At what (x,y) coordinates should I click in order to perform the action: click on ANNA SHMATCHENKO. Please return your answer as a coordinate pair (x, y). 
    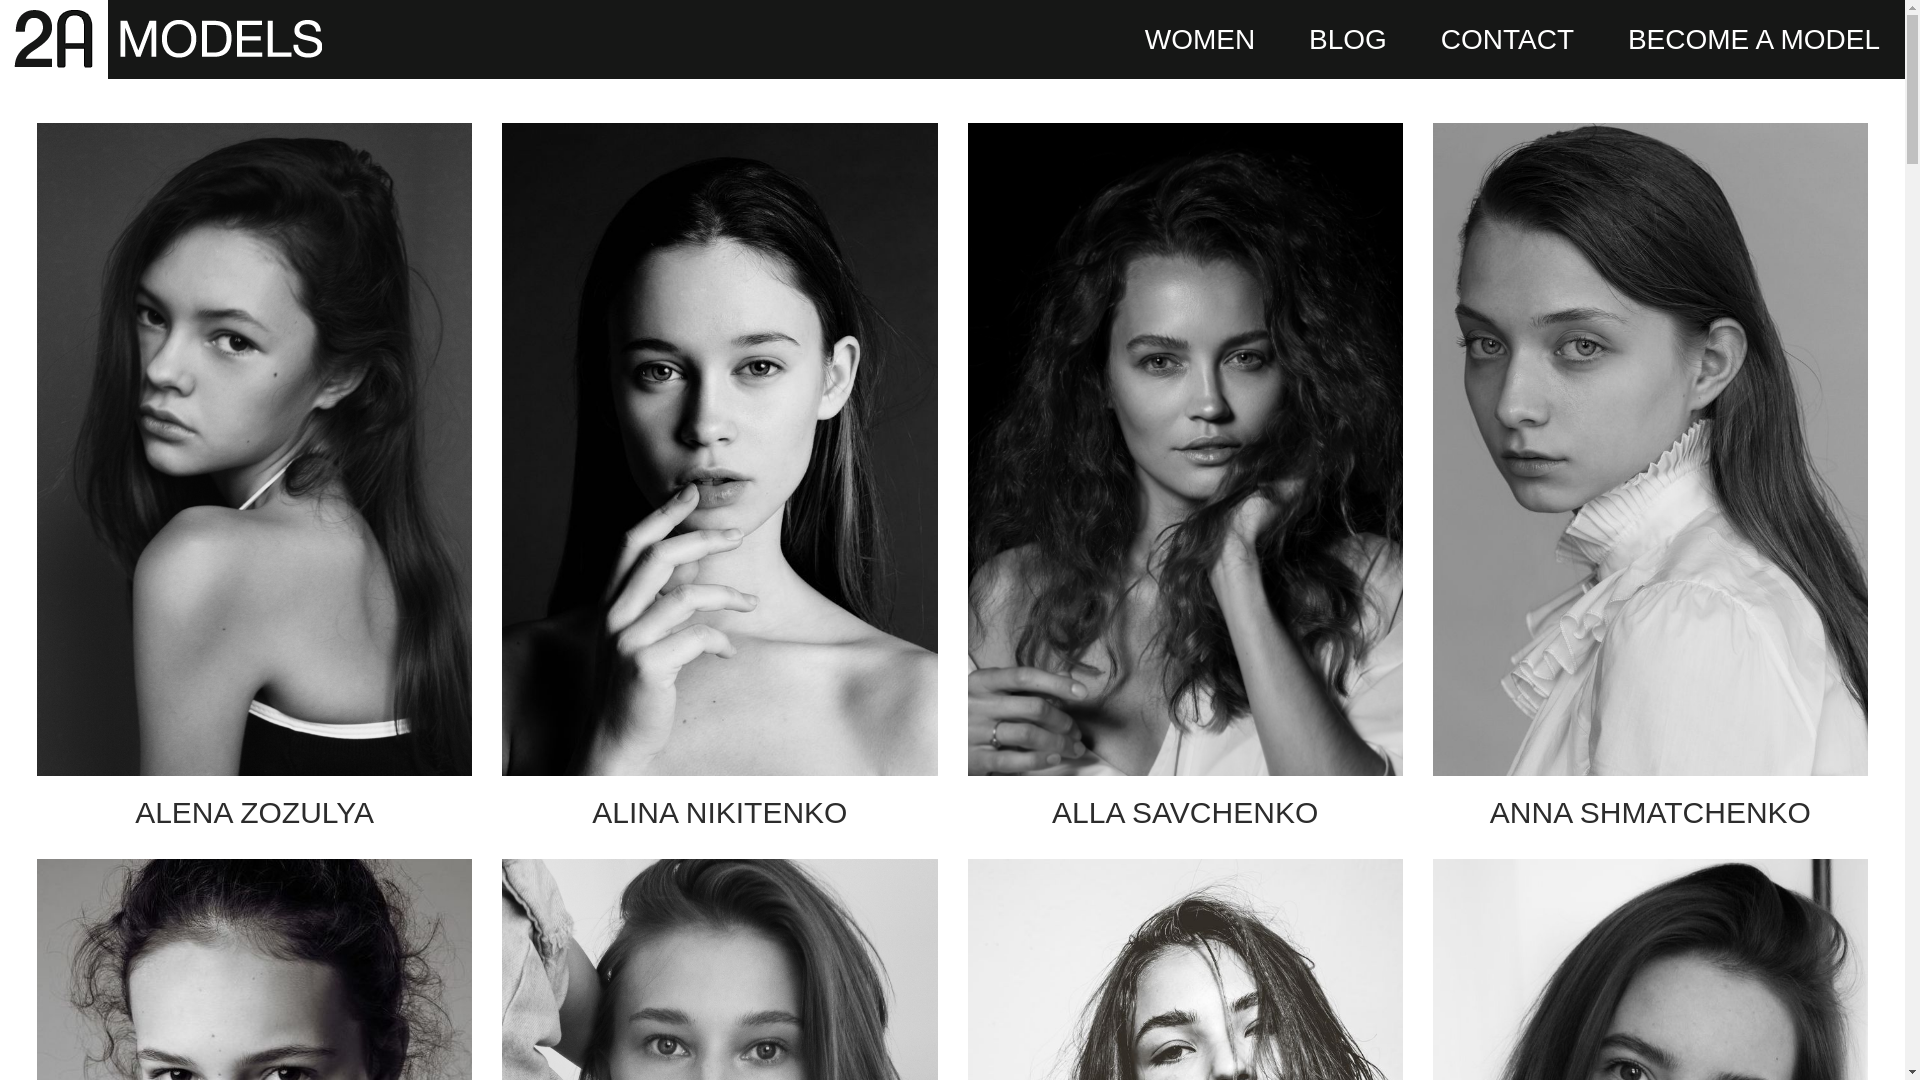
    Looking at the image, I should click on (1650, 491).